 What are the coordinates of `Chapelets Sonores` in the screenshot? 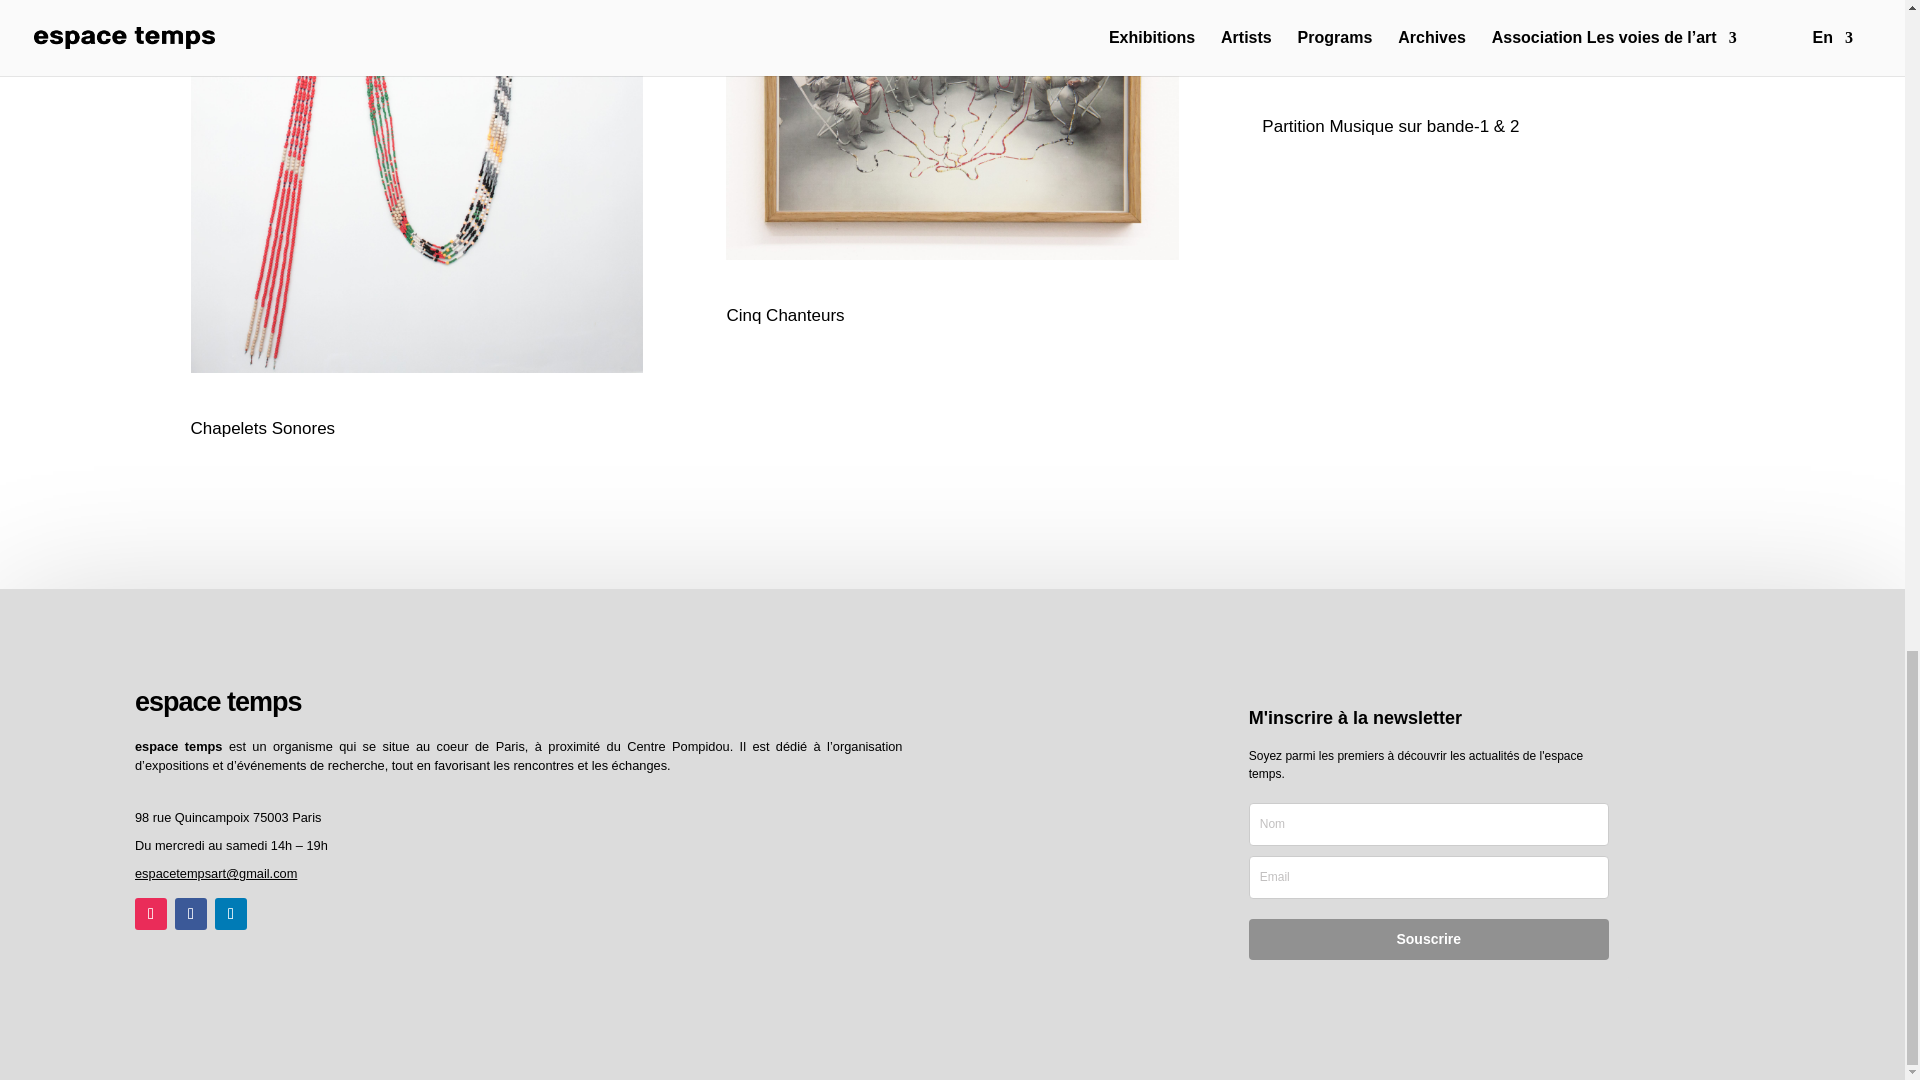 It's located at (416, 186).